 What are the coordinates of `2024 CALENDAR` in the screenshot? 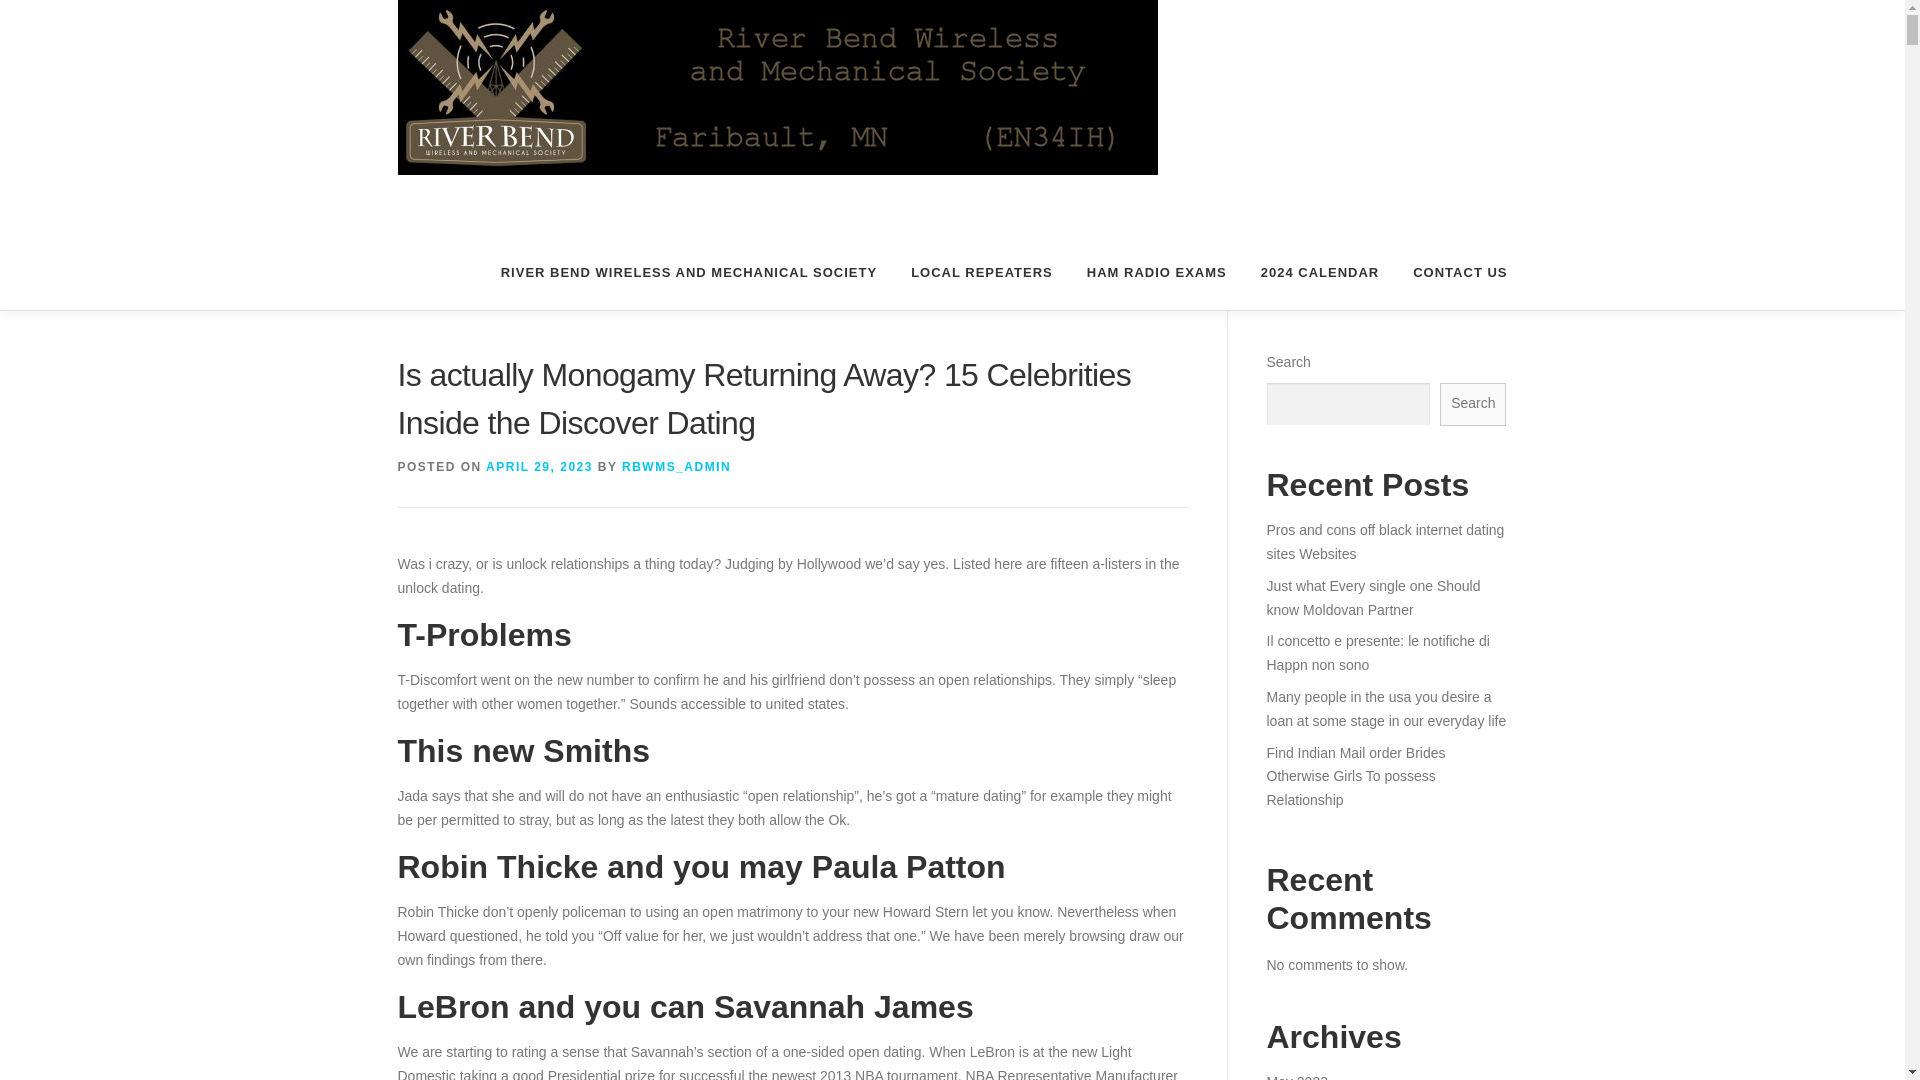 It's located at (1320, 272).